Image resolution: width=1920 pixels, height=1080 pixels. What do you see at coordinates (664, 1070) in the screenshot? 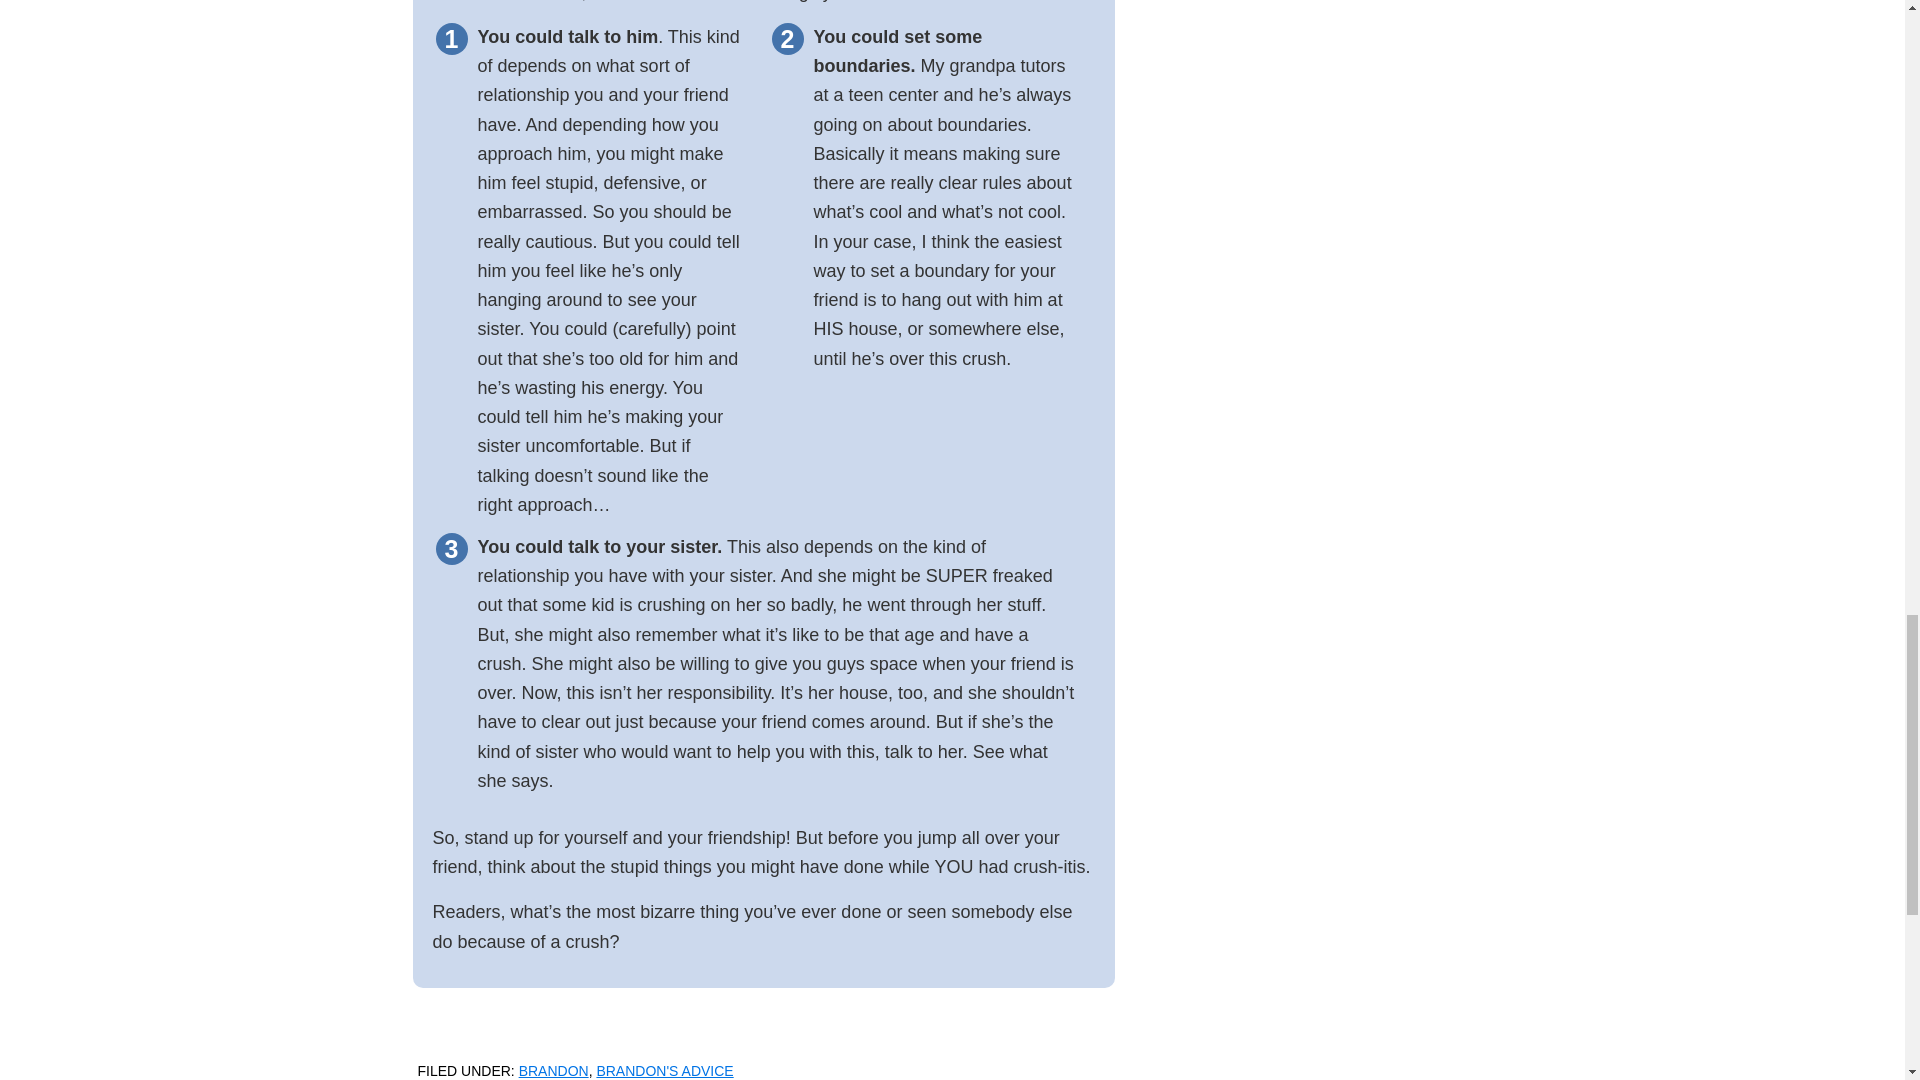
I see `BRANDON'S ADVICE` at bounding box center [664, 1070].